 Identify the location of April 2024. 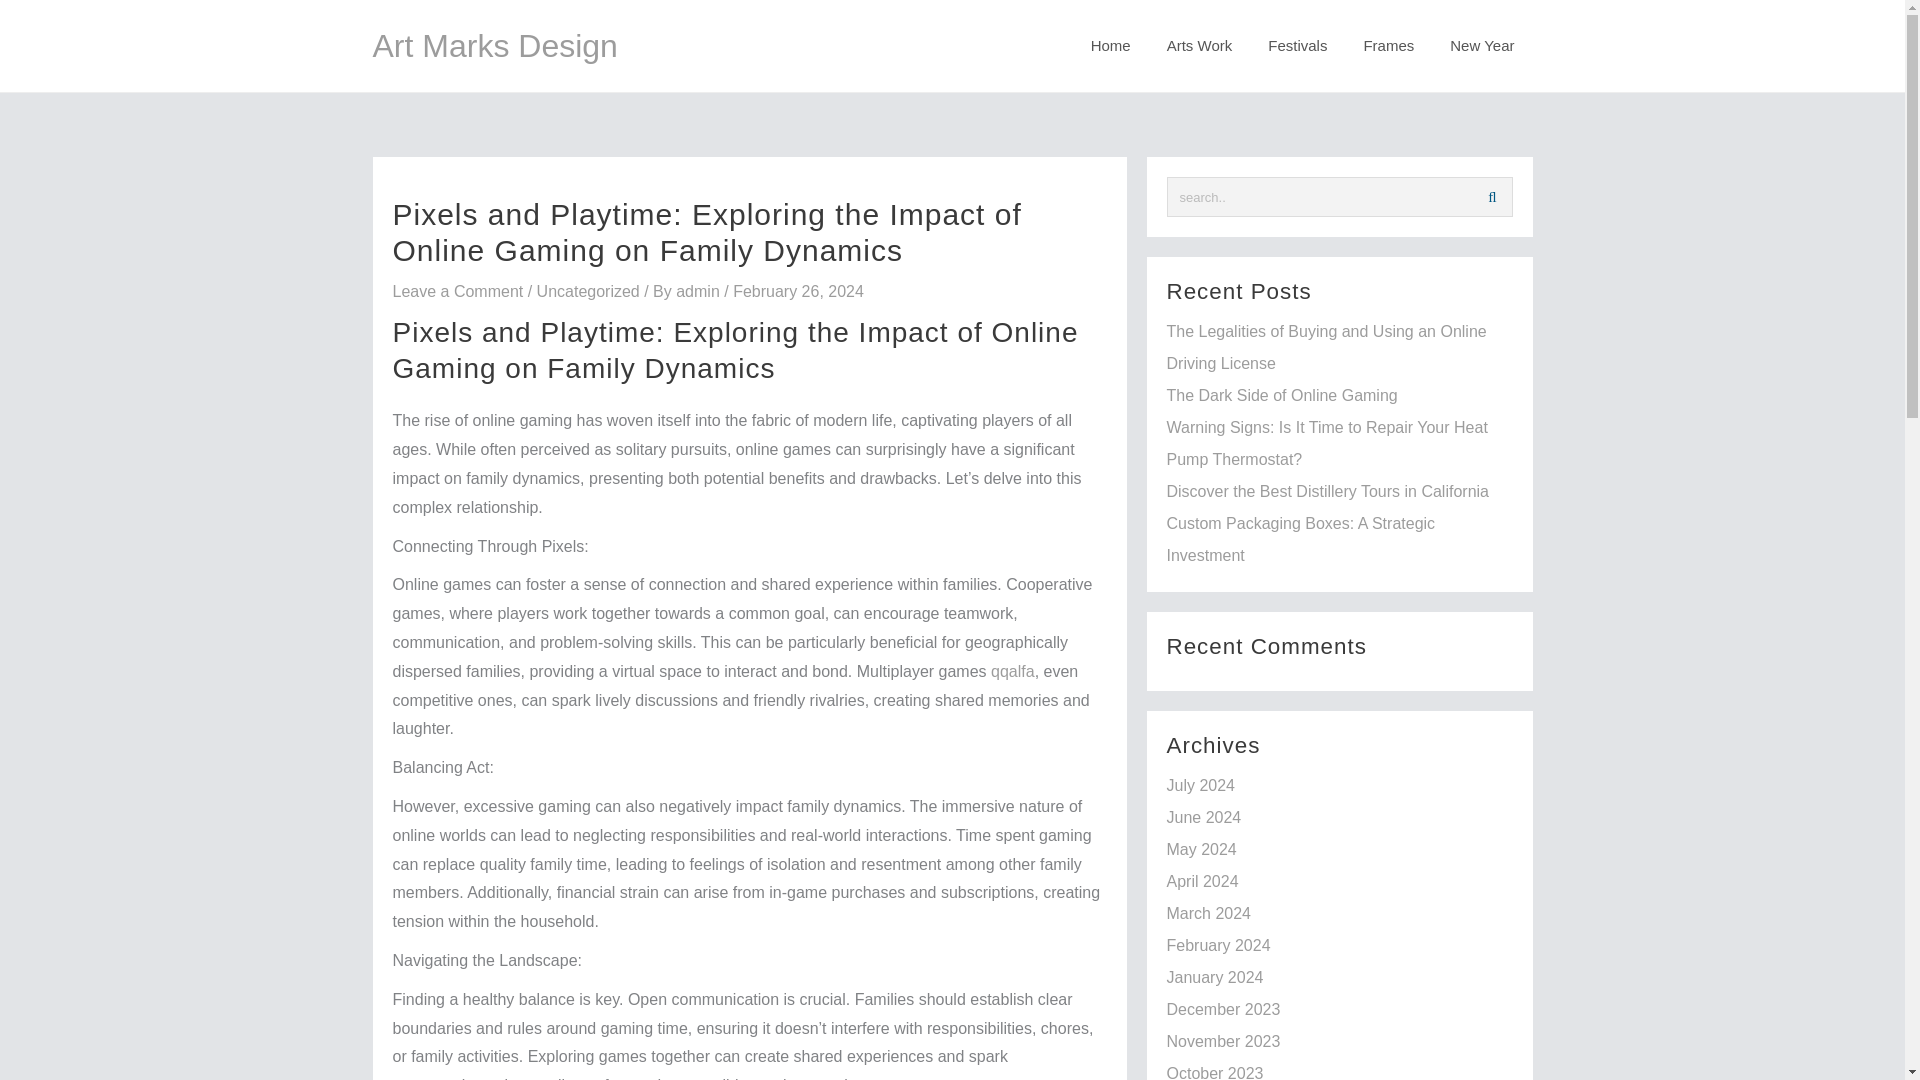
(1202, 880).